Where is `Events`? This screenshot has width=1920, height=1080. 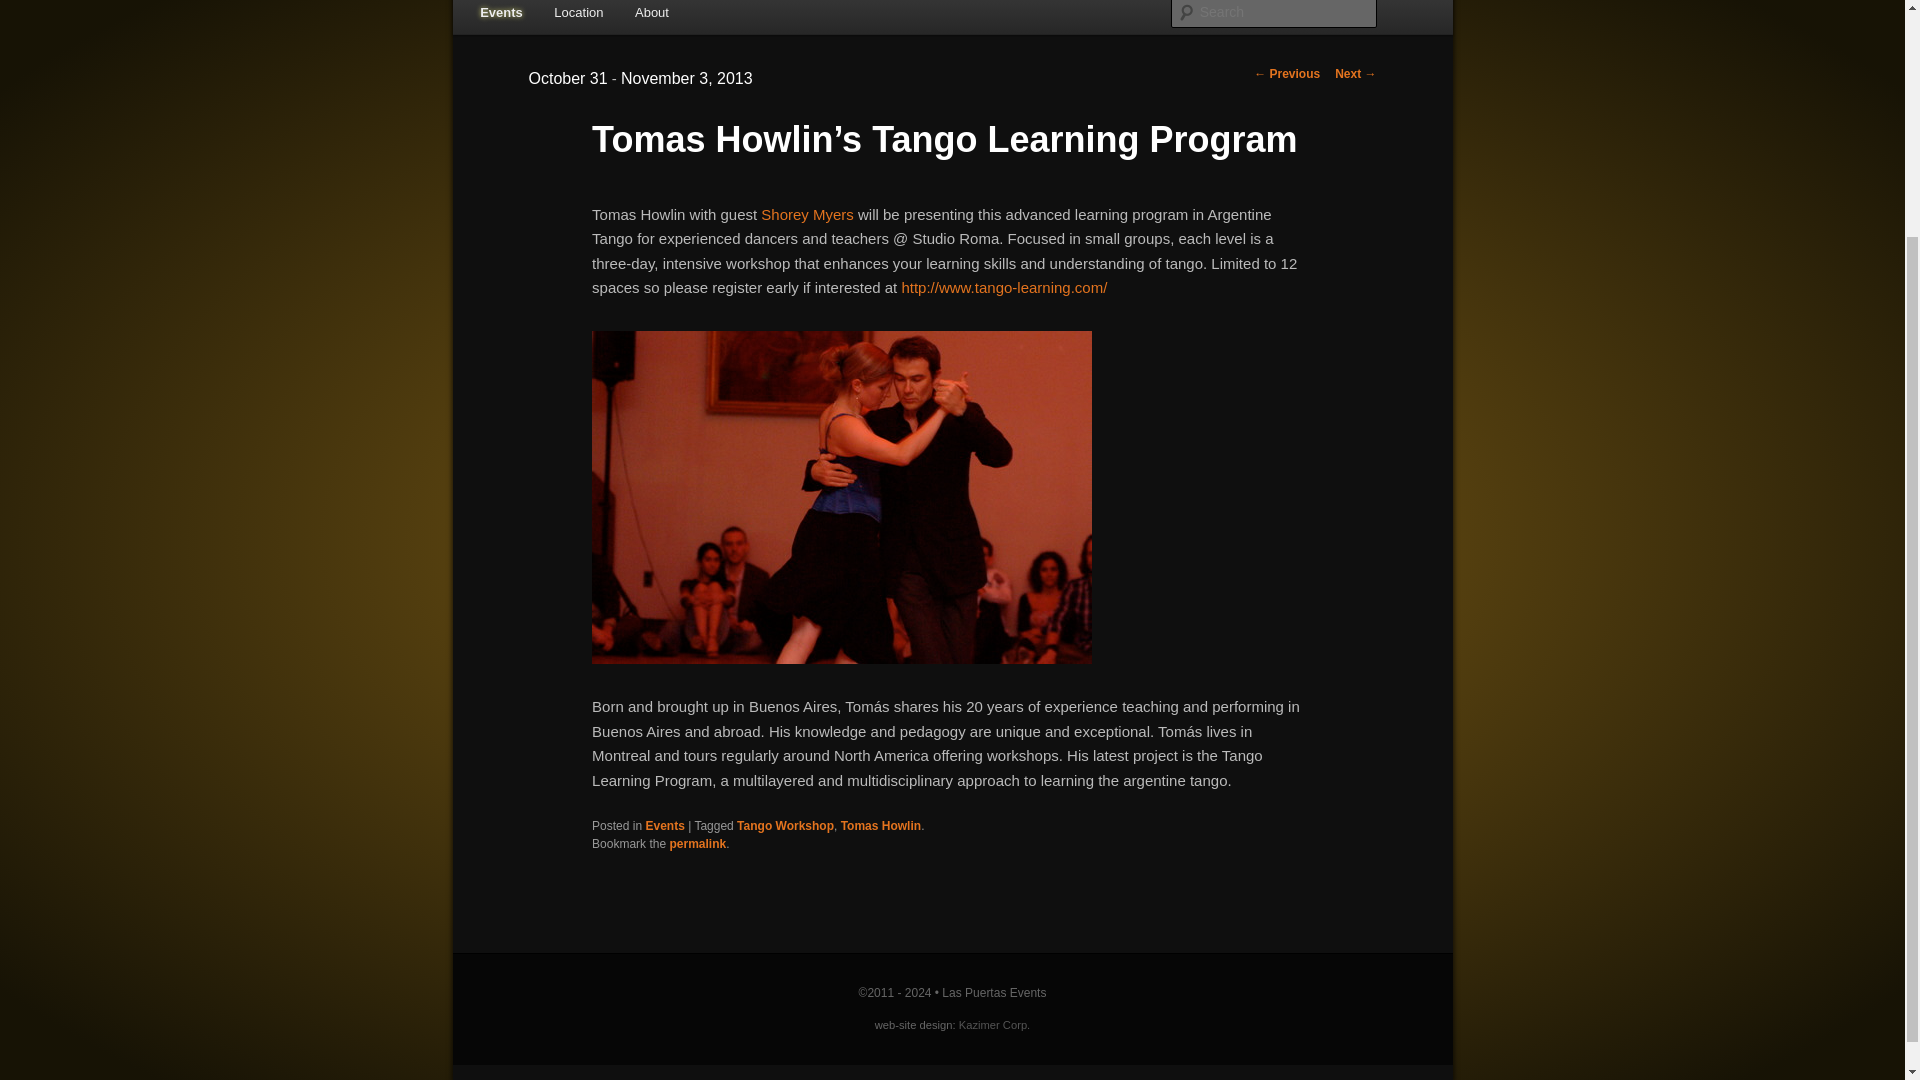 Events is located at coordinates (664, 825).